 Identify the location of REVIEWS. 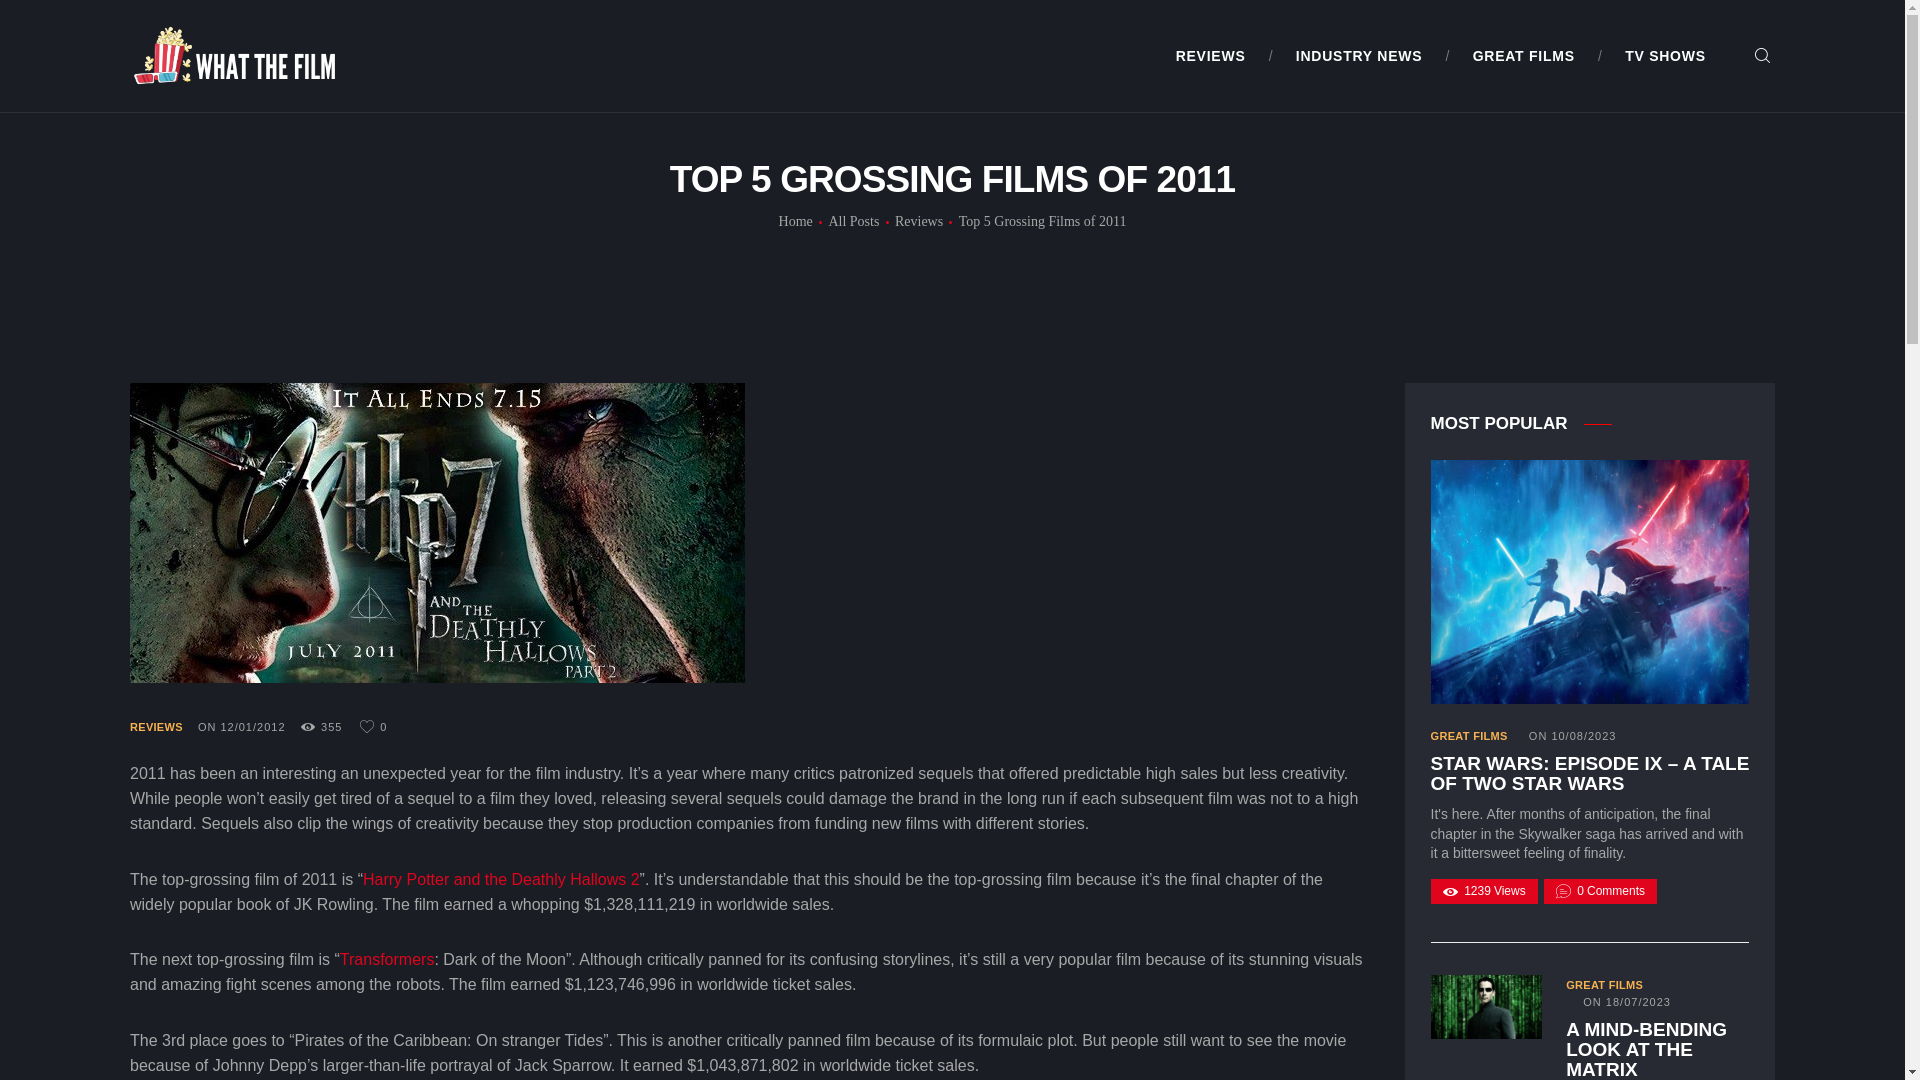
(1210, 56).